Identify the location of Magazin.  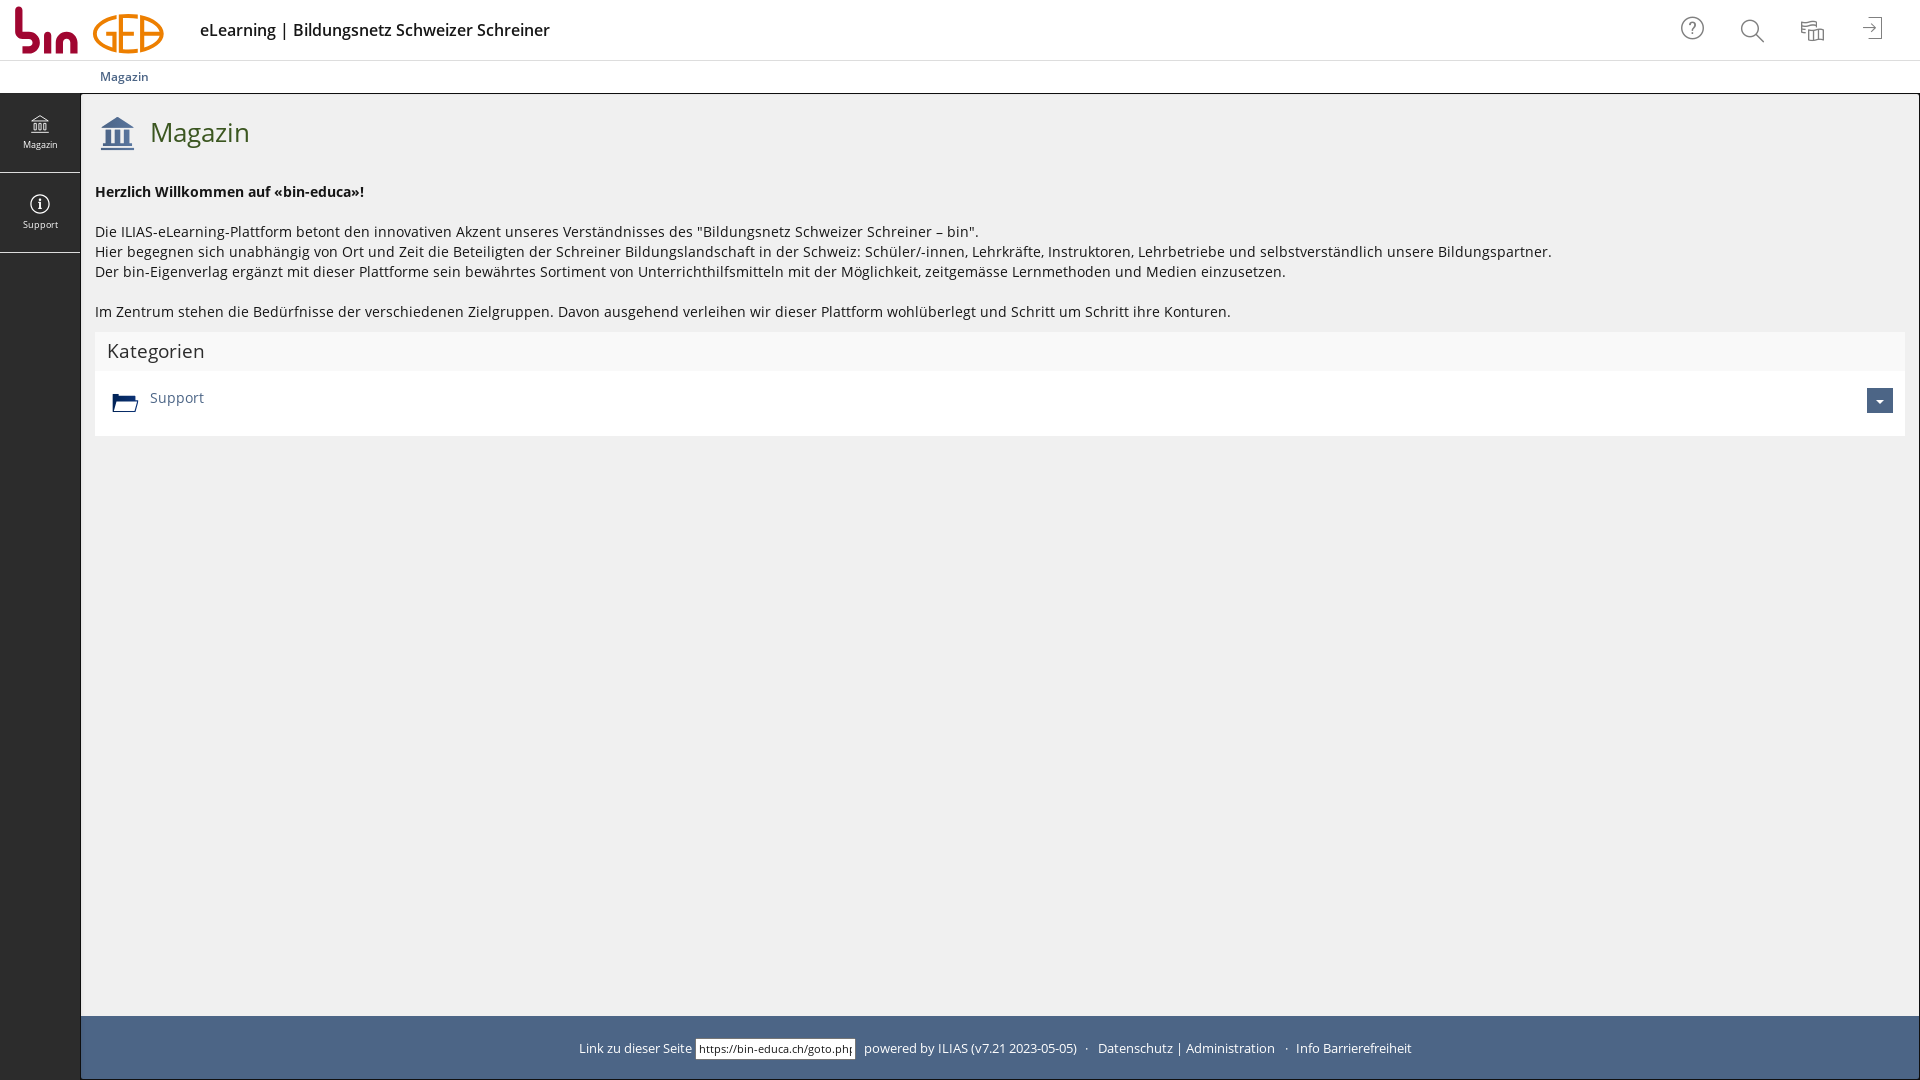
(40, 133).